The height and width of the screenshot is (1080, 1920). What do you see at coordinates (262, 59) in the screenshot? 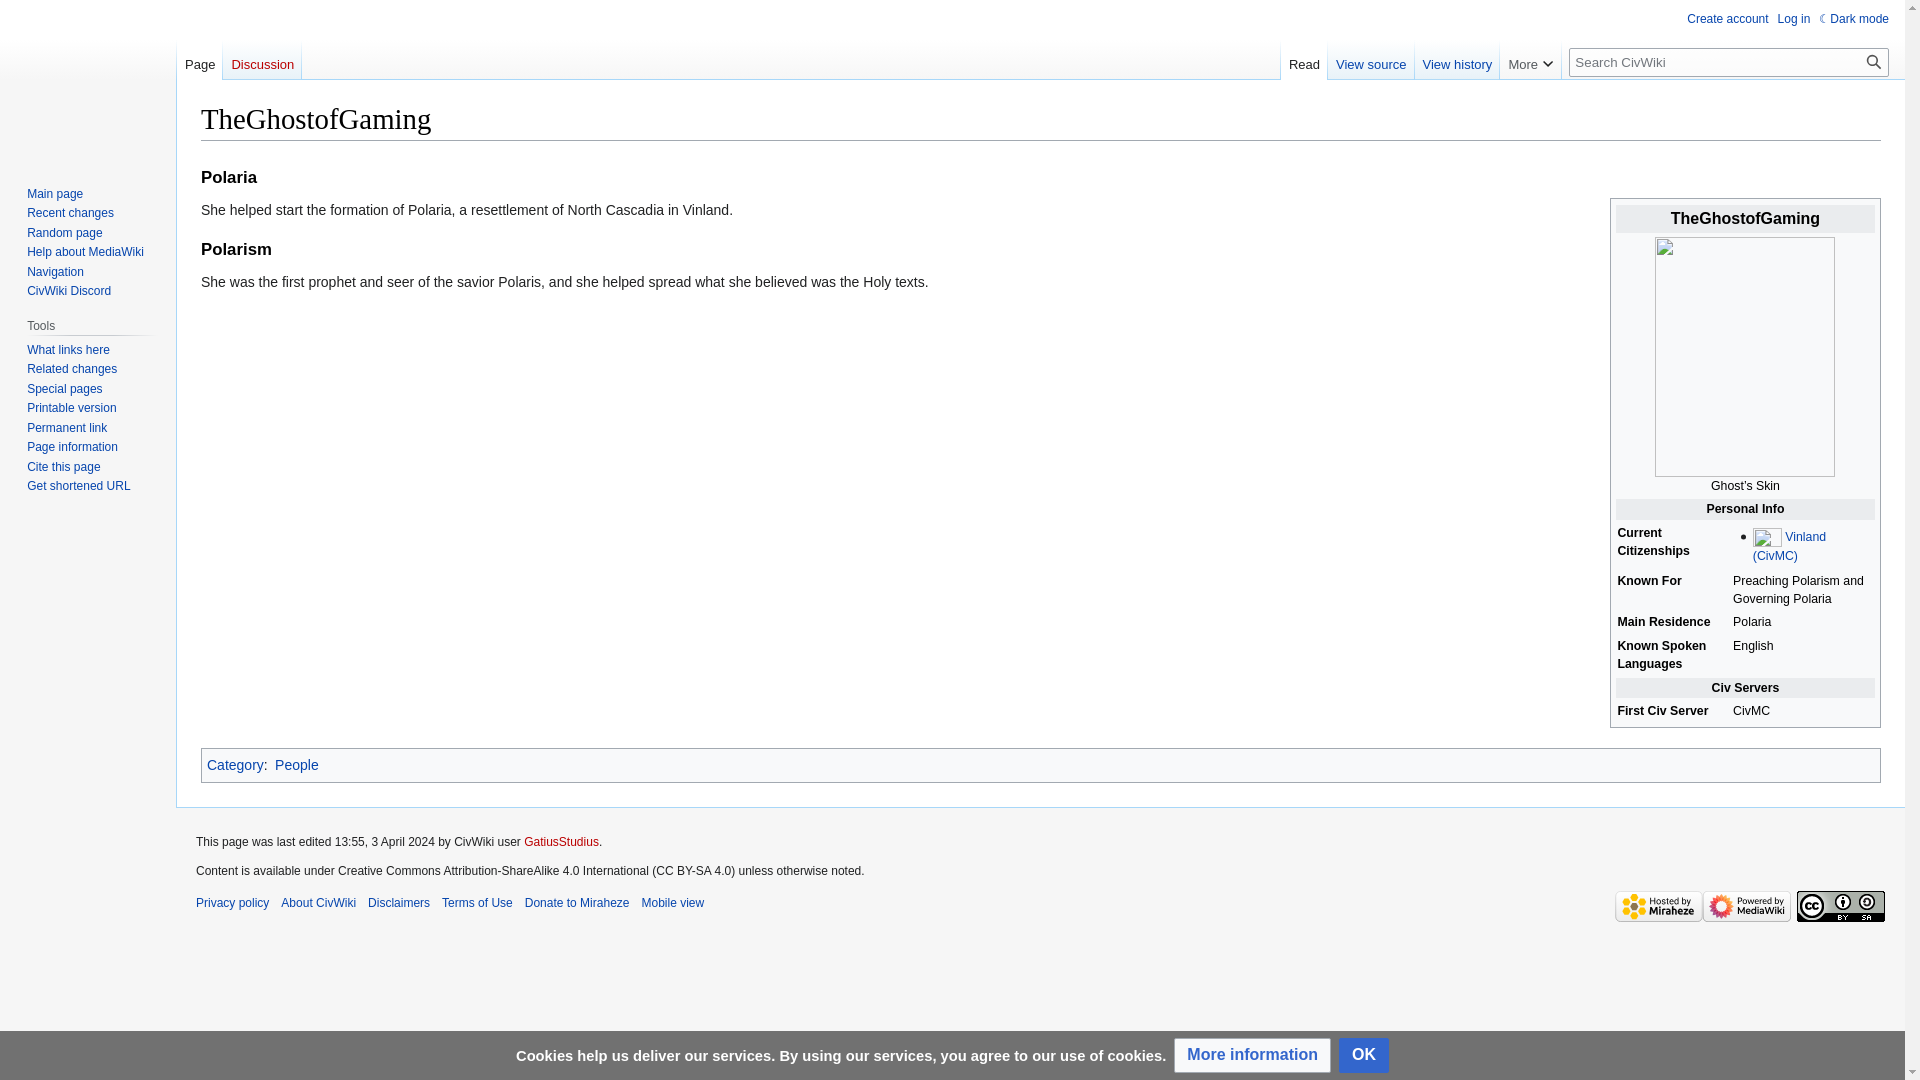
I see `Discussion` at bounding box center [262, 59].